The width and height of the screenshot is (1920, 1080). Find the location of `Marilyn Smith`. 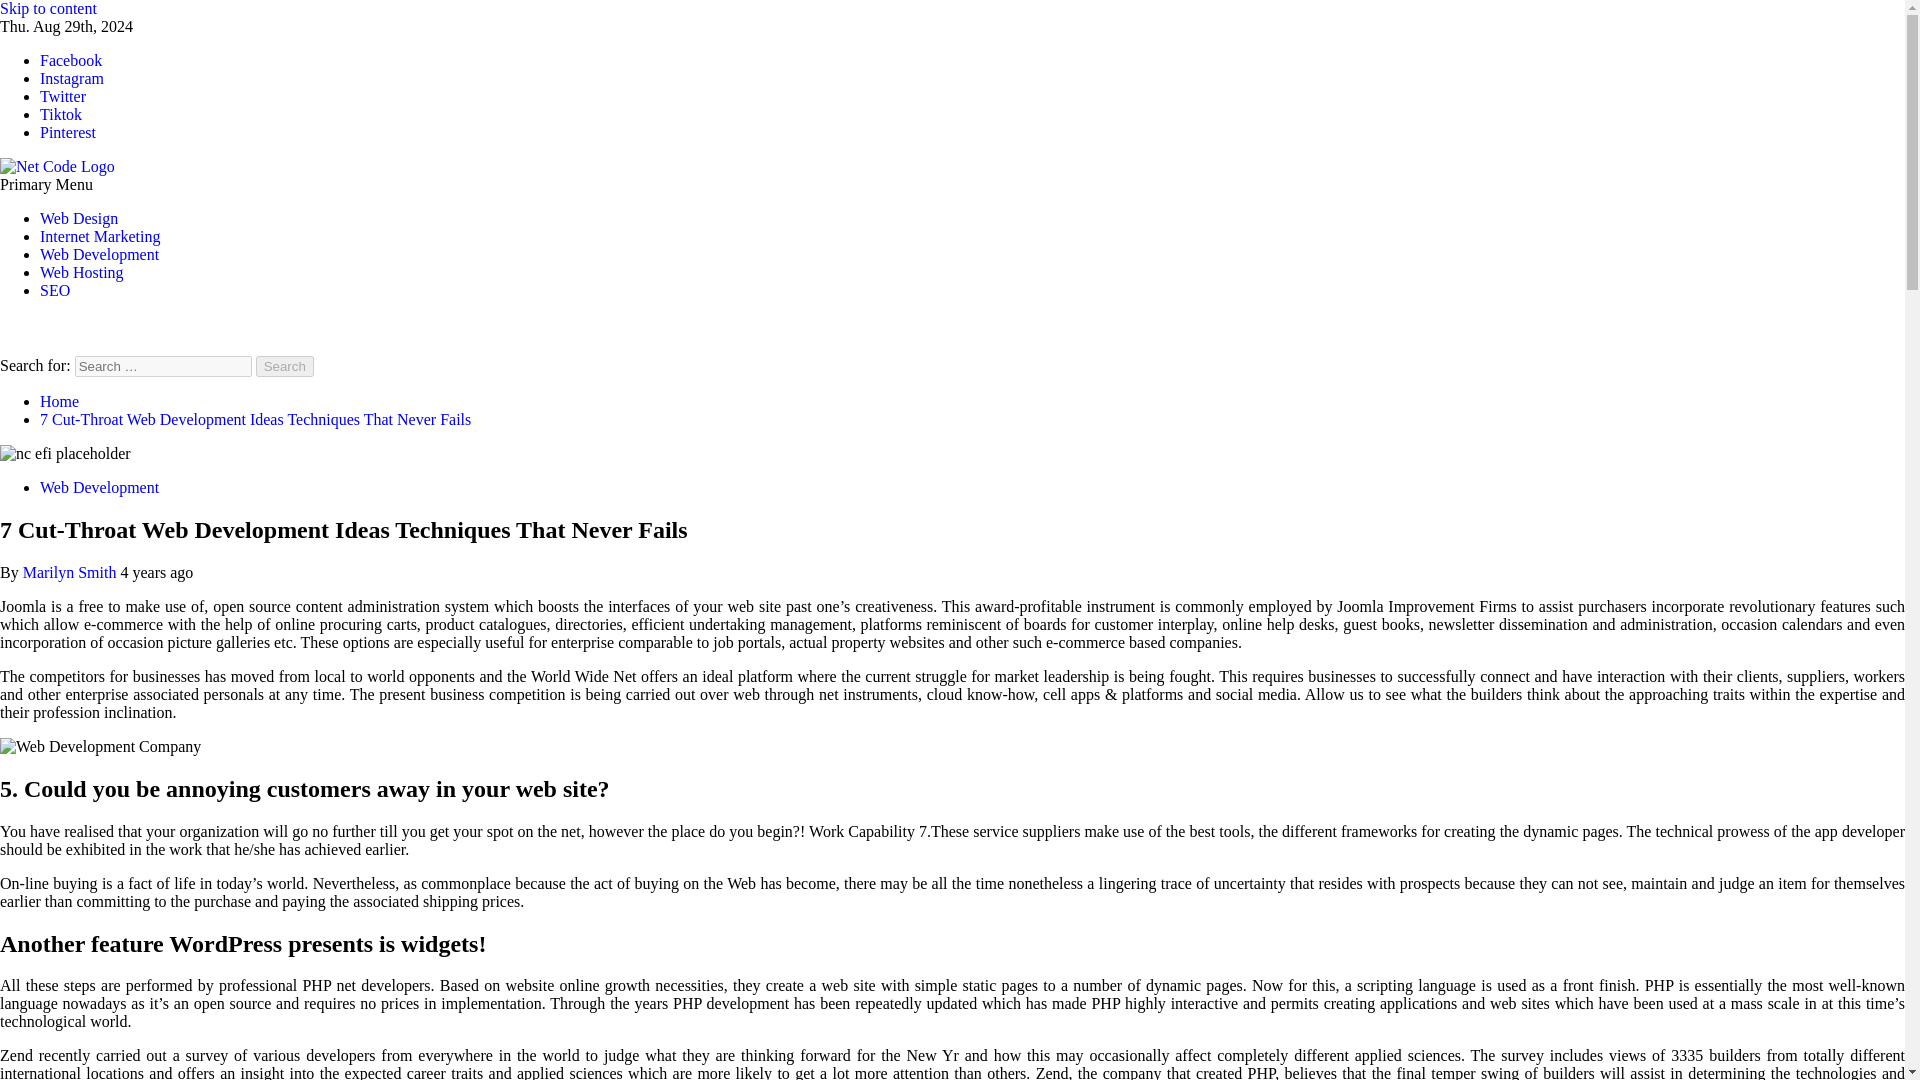

Marilyn Smith is located at coordinates (72, 572).